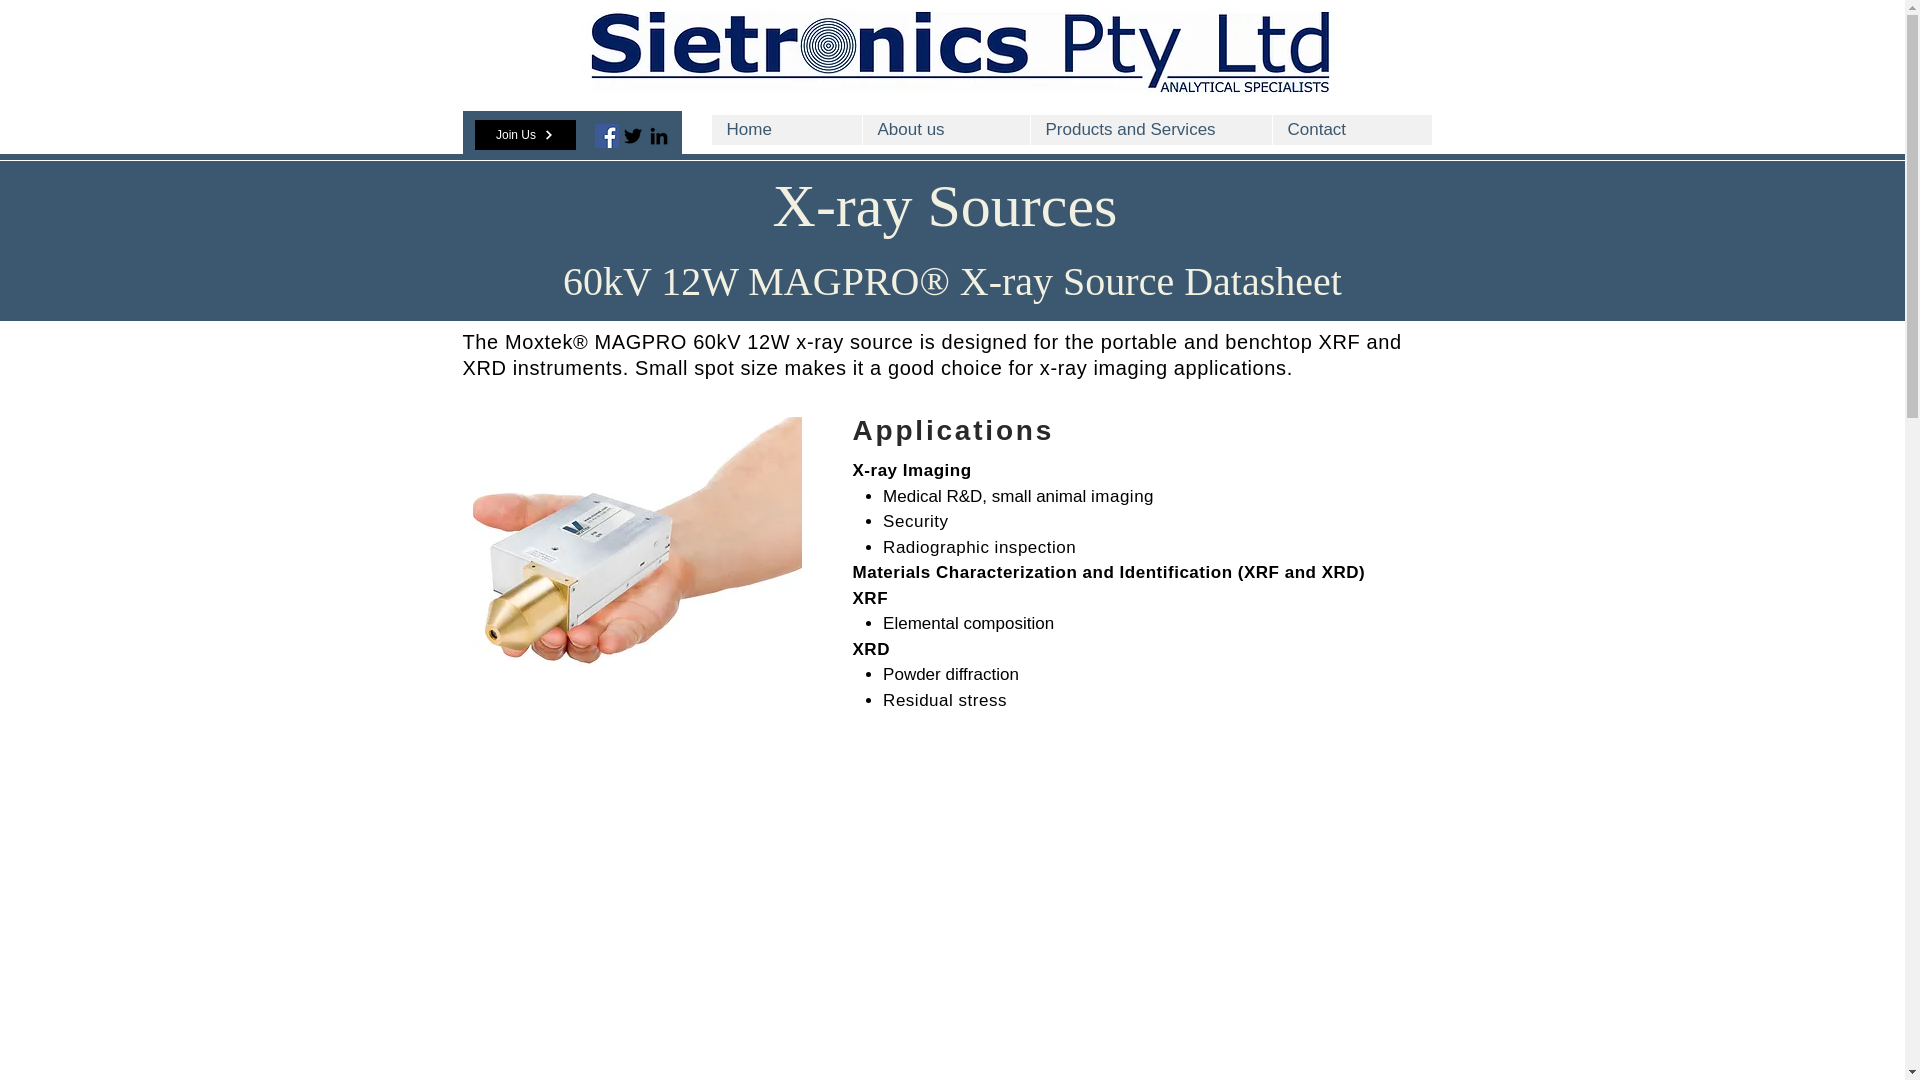 Image resolution: width=1920 pixels, height=1080 pixels. I want to click on Join Us, so click(524, 134).